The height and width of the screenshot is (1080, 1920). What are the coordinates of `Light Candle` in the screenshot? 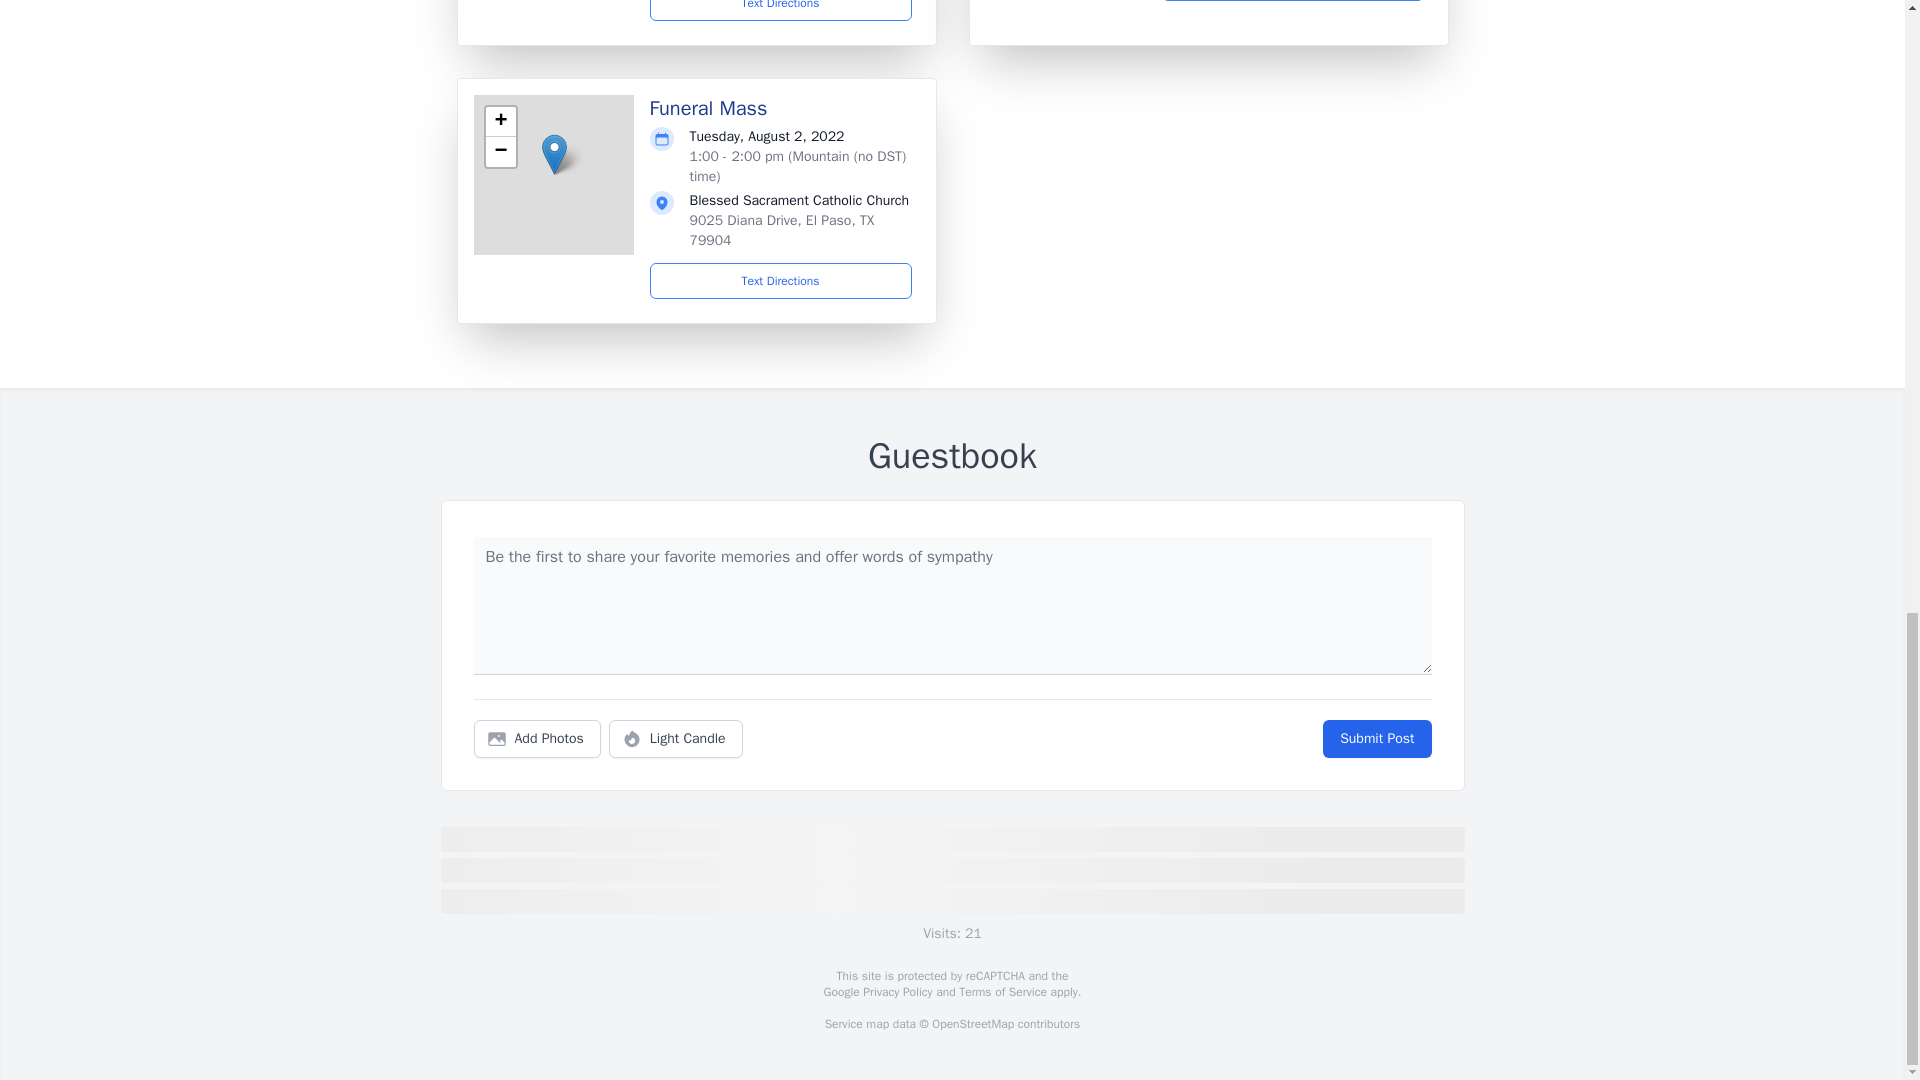 It's located at (676, 739).